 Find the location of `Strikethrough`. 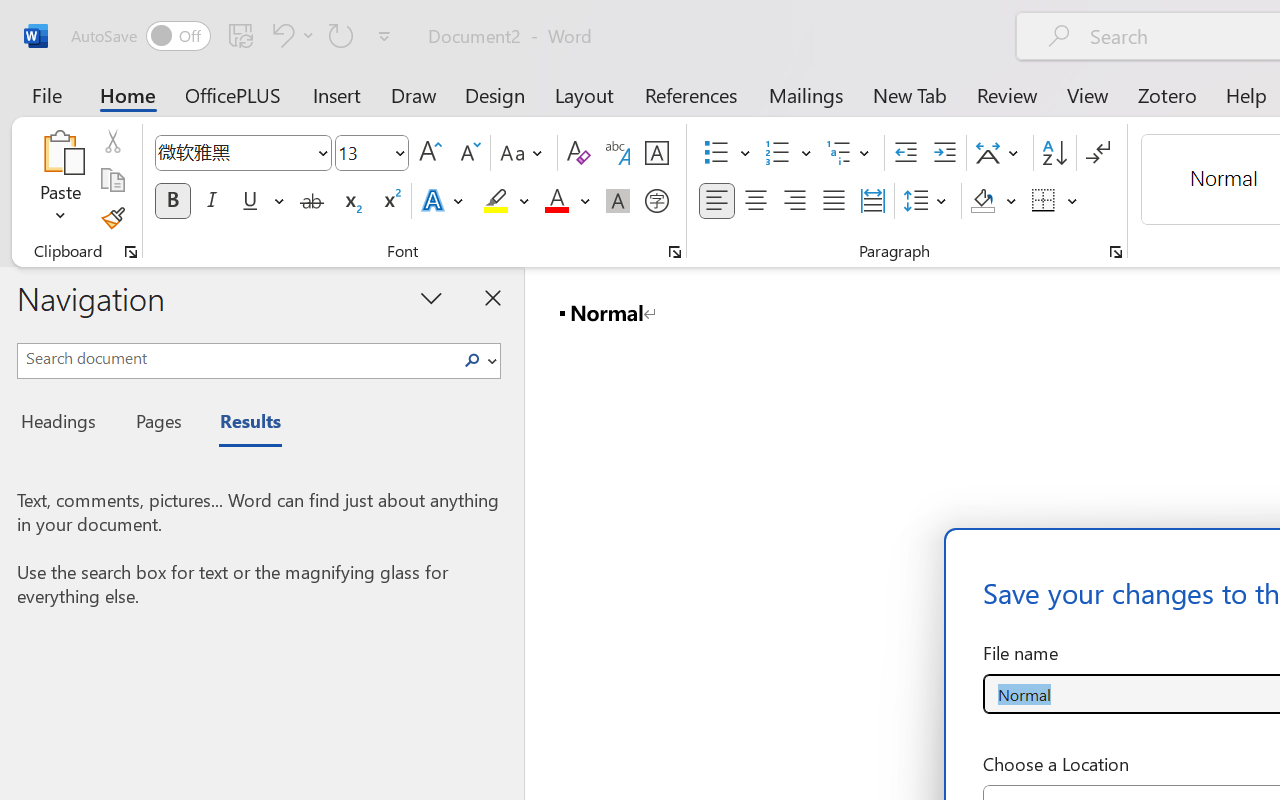

Strikethrough is located at coordinates (312, 201).